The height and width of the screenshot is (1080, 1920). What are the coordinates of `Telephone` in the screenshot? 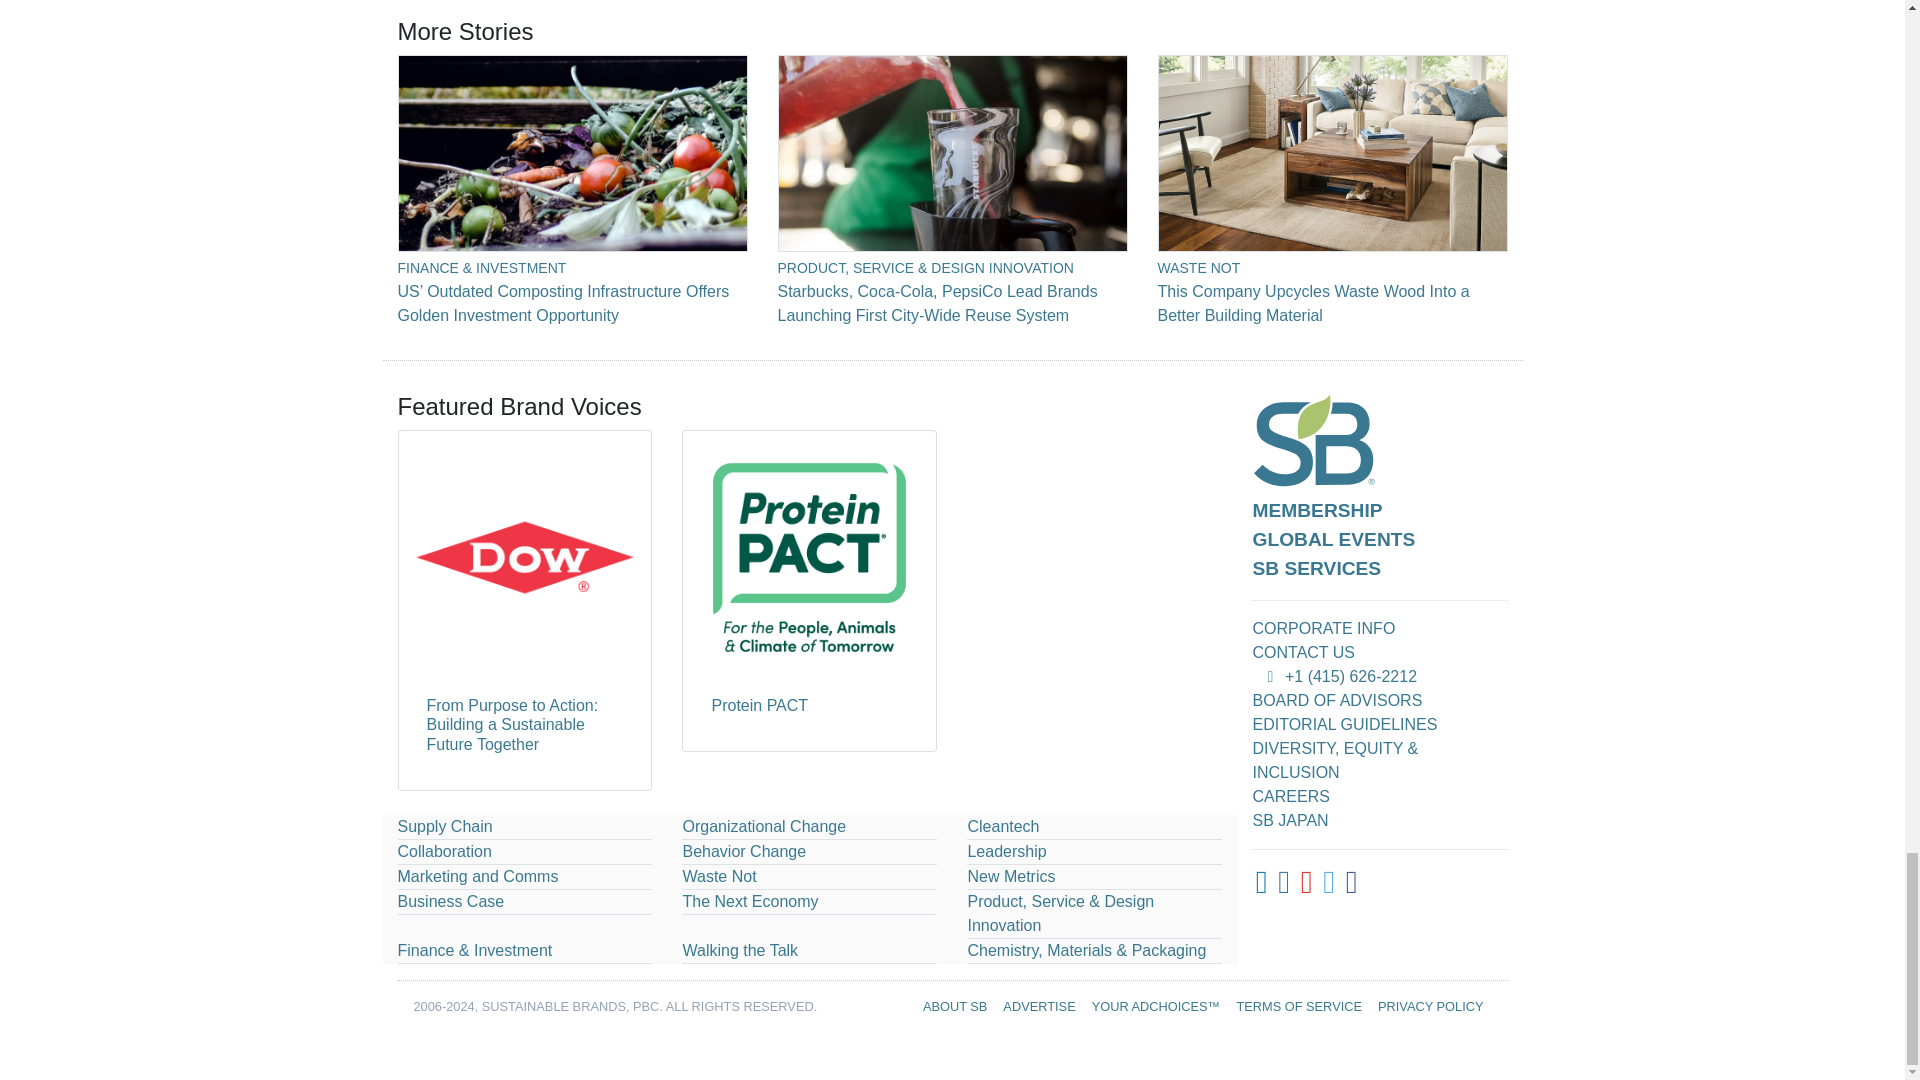 It's located at (1270, 676).